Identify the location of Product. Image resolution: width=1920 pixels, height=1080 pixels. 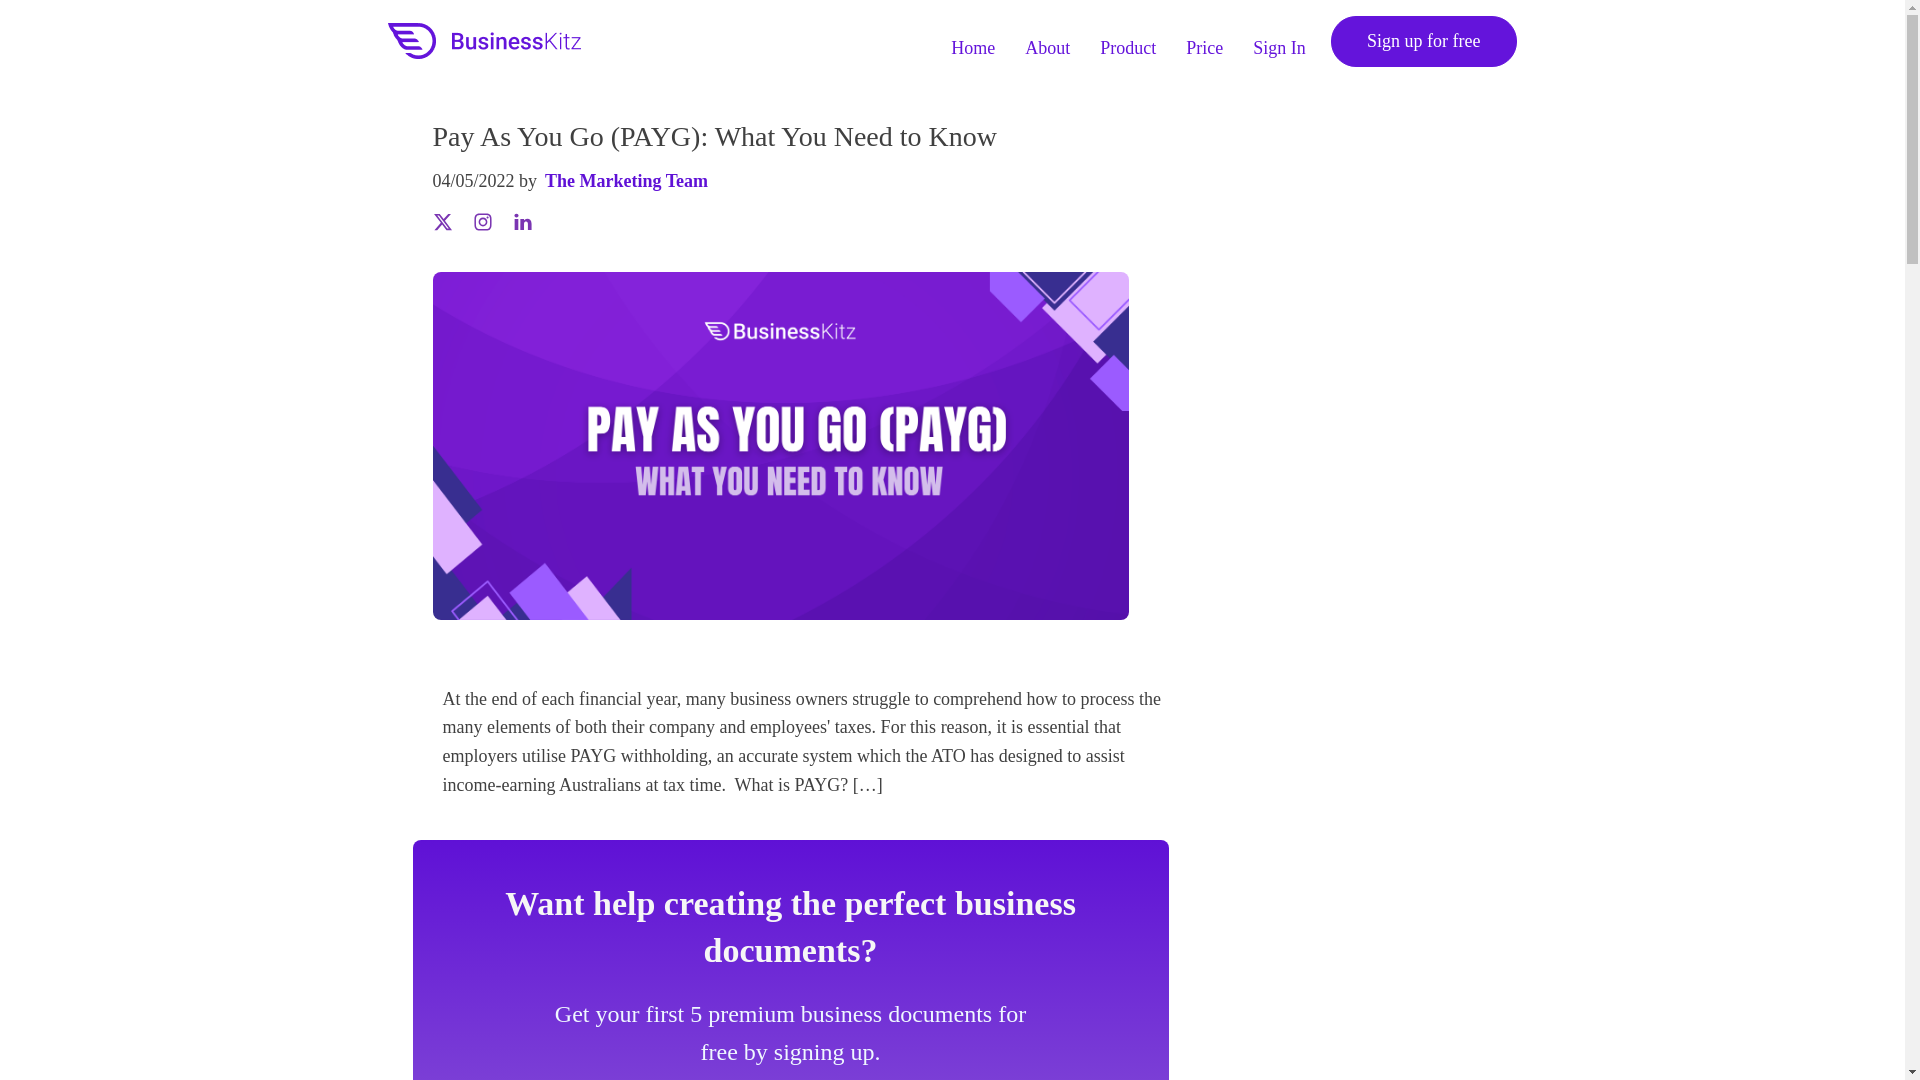
(1128, 40).